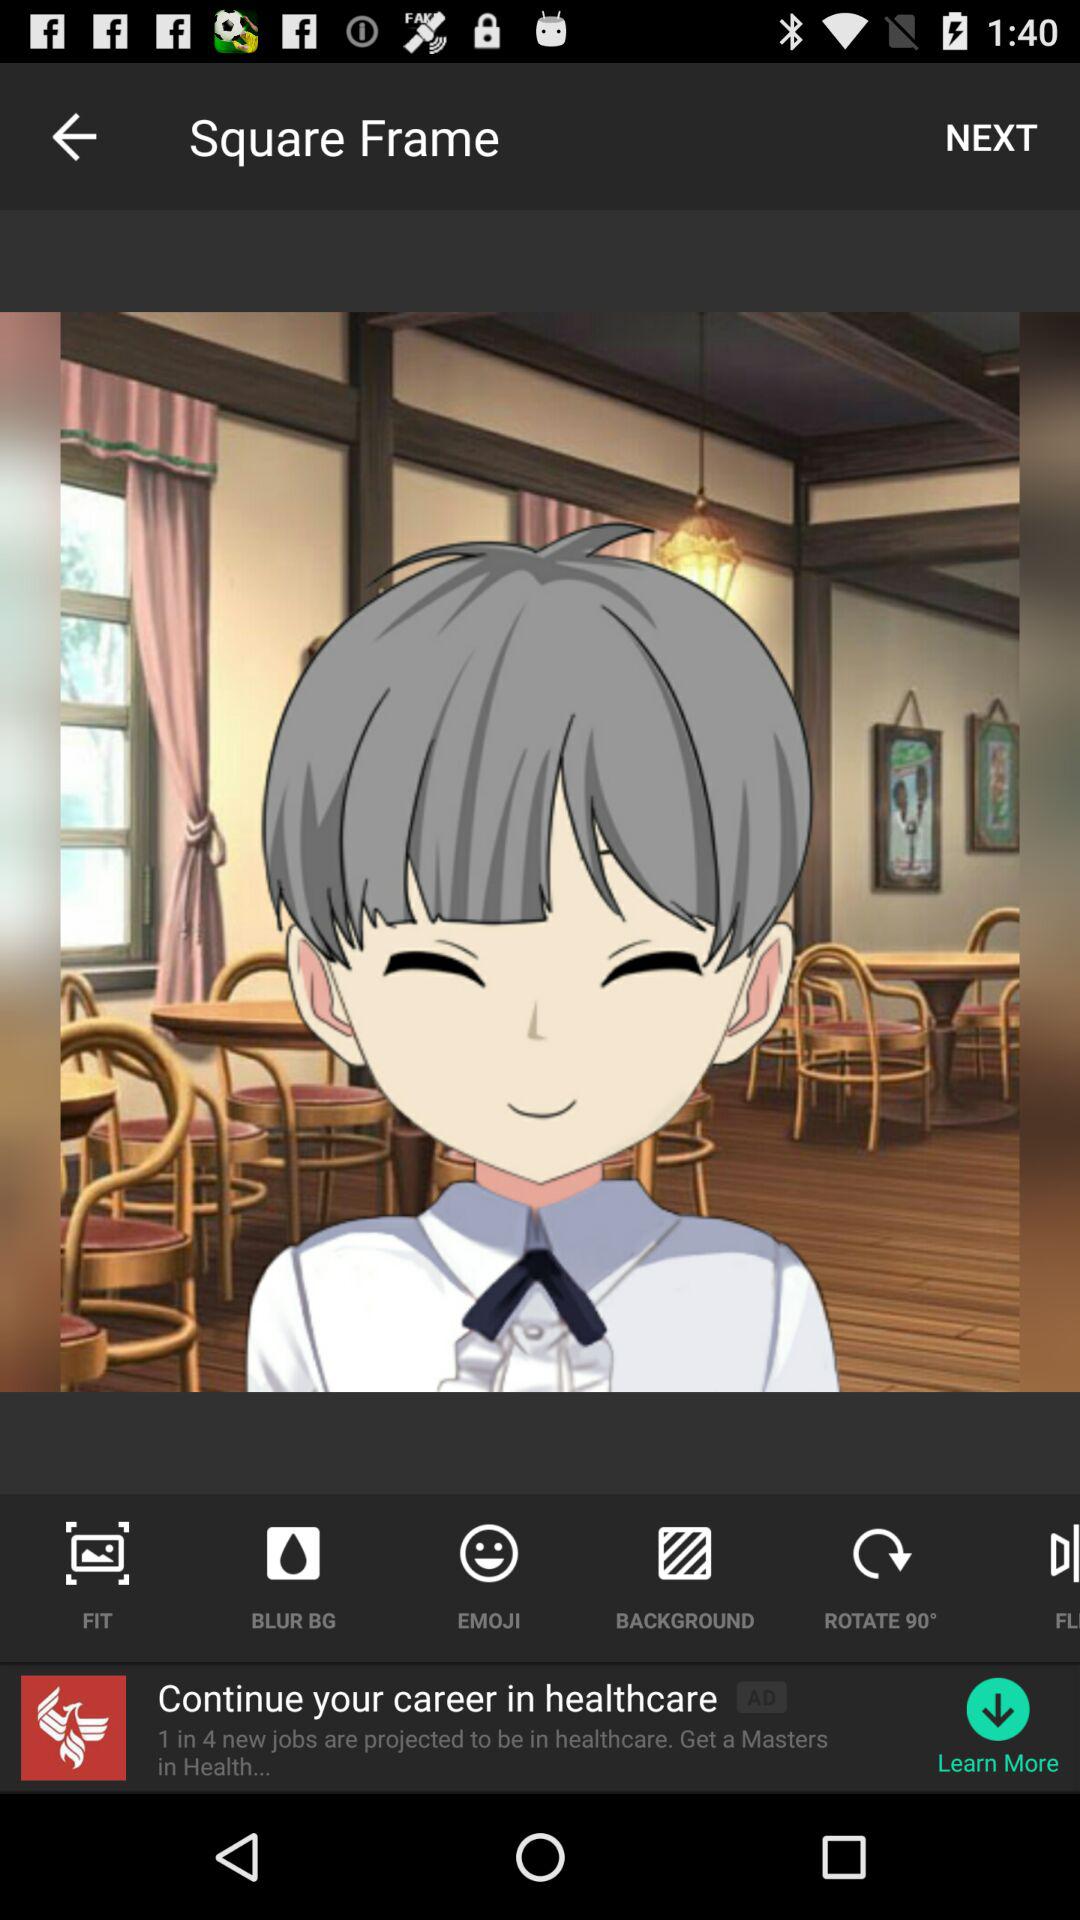 Image resolution: width=1080 pixels, height=1920 pixels. What do you see at coordinates (505, 1752) in the screenshot?
I see `choose 1 in 4 item` at bounding box center [505, 1752].